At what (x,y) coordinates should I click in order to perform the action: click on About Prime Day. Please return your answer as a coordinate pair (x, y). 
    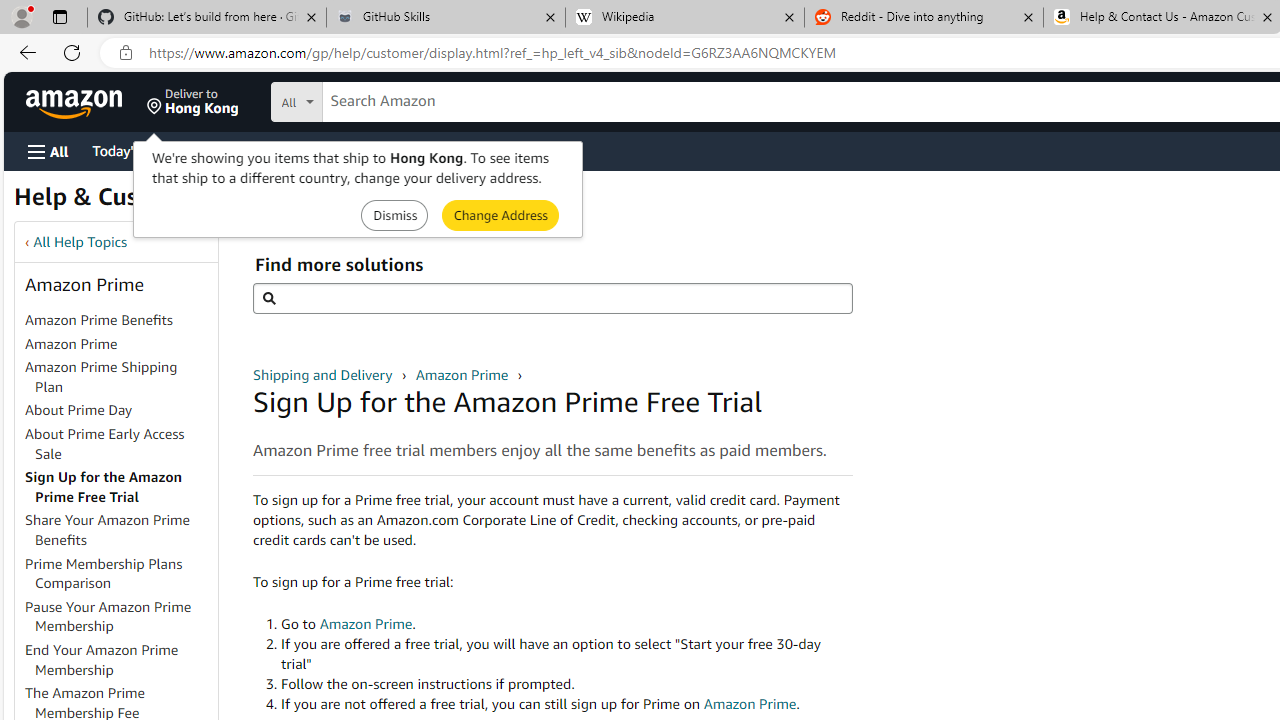
    Looking at the image, I should click on (120, 411).